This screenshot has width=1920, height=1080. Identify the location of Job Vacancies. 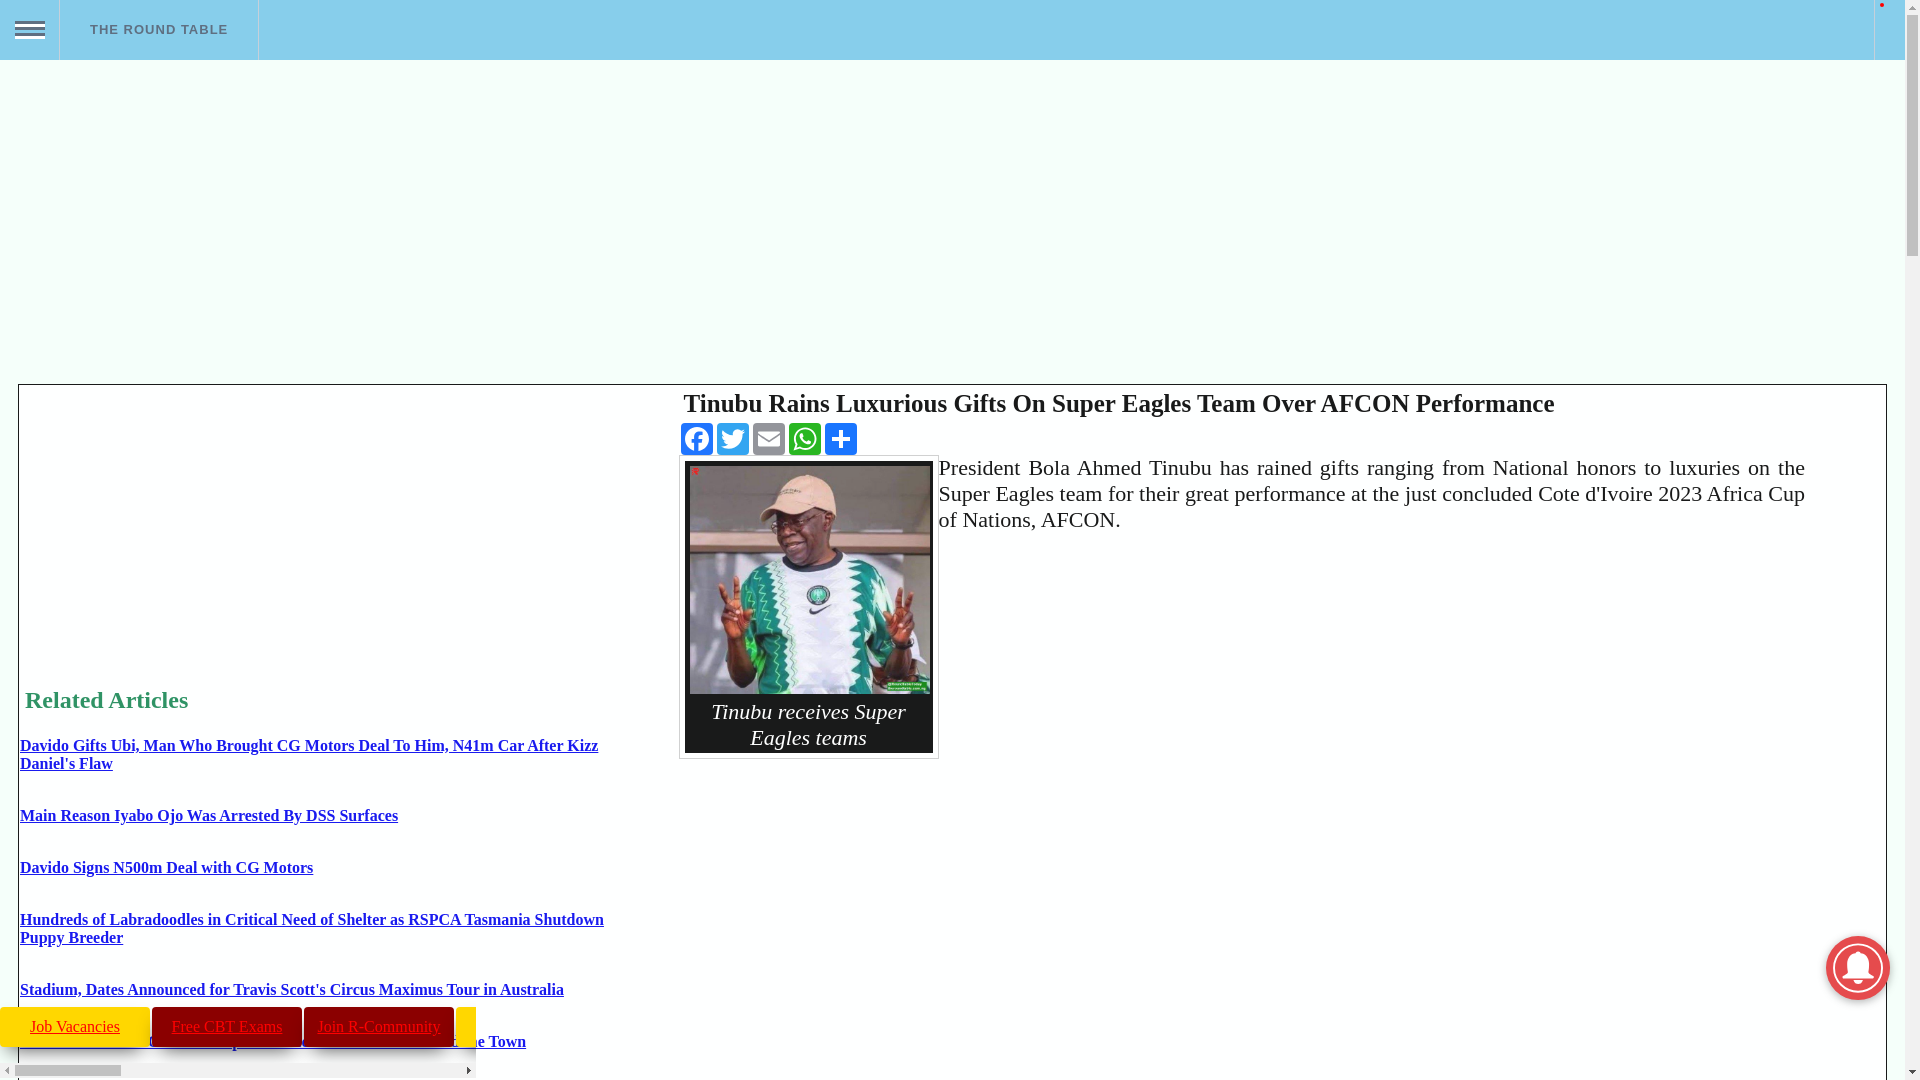
(74, 1026).